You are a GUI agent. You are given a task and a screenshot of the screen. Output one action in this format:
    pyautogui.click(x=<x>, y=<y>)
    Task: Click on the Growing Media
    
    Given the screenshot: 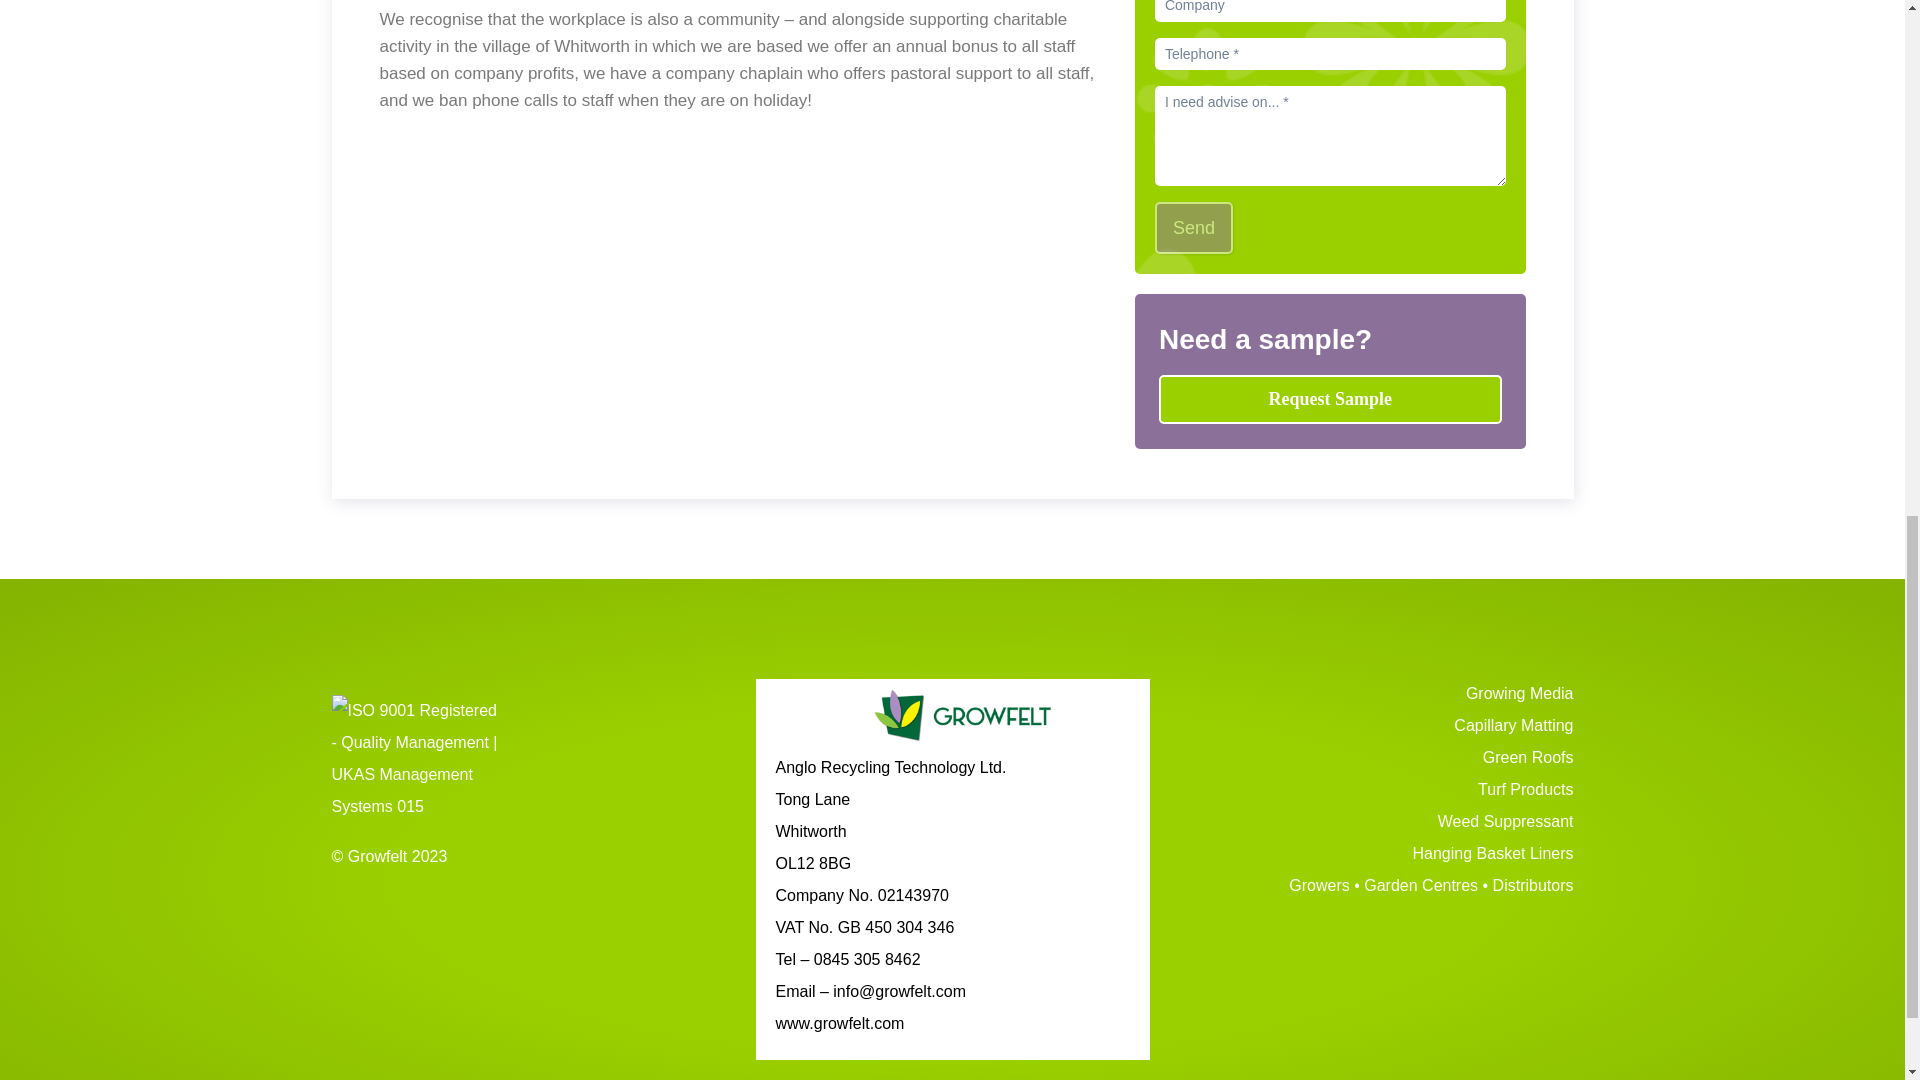 What is the action you would take?
    pyautogui.click(x=1377, y=694)
    